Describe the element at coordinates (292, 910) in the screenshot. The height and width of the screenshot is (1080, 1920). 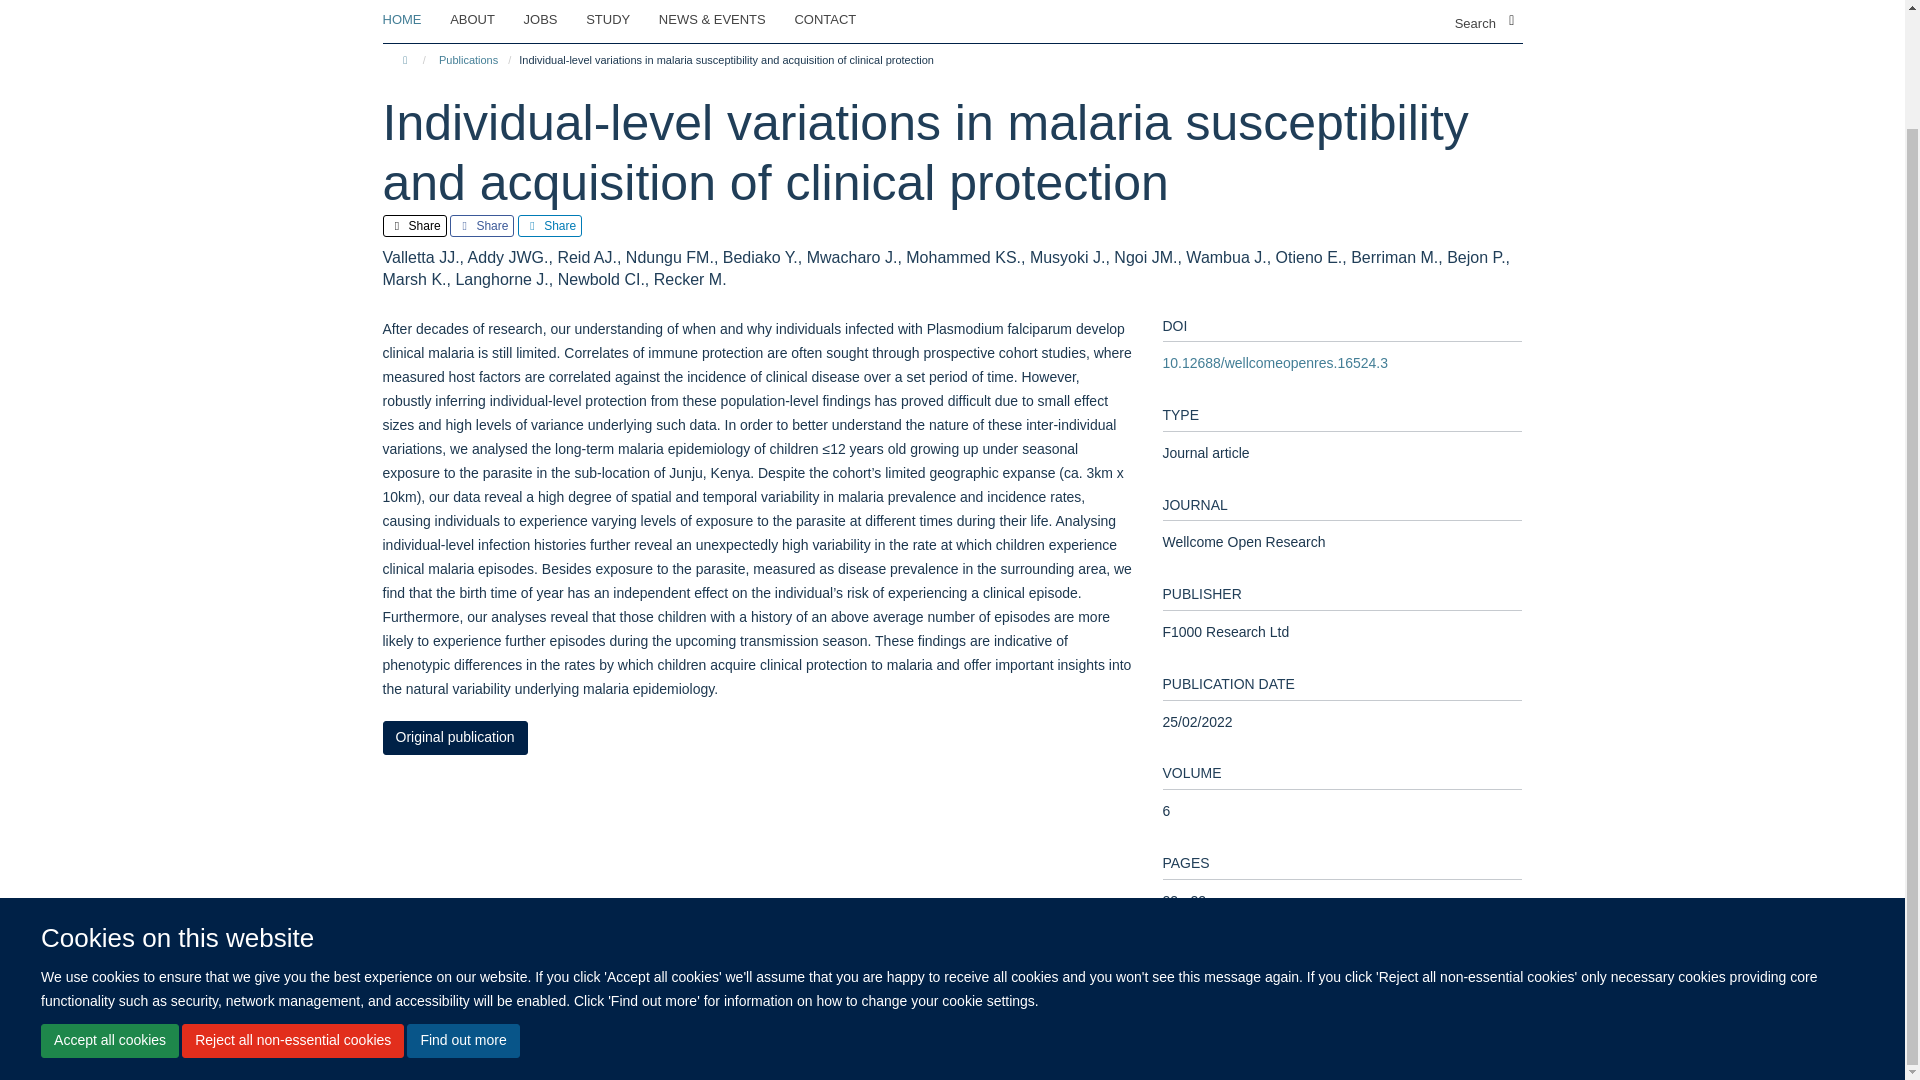
I see `Reject all non-essential cookies` at that location.